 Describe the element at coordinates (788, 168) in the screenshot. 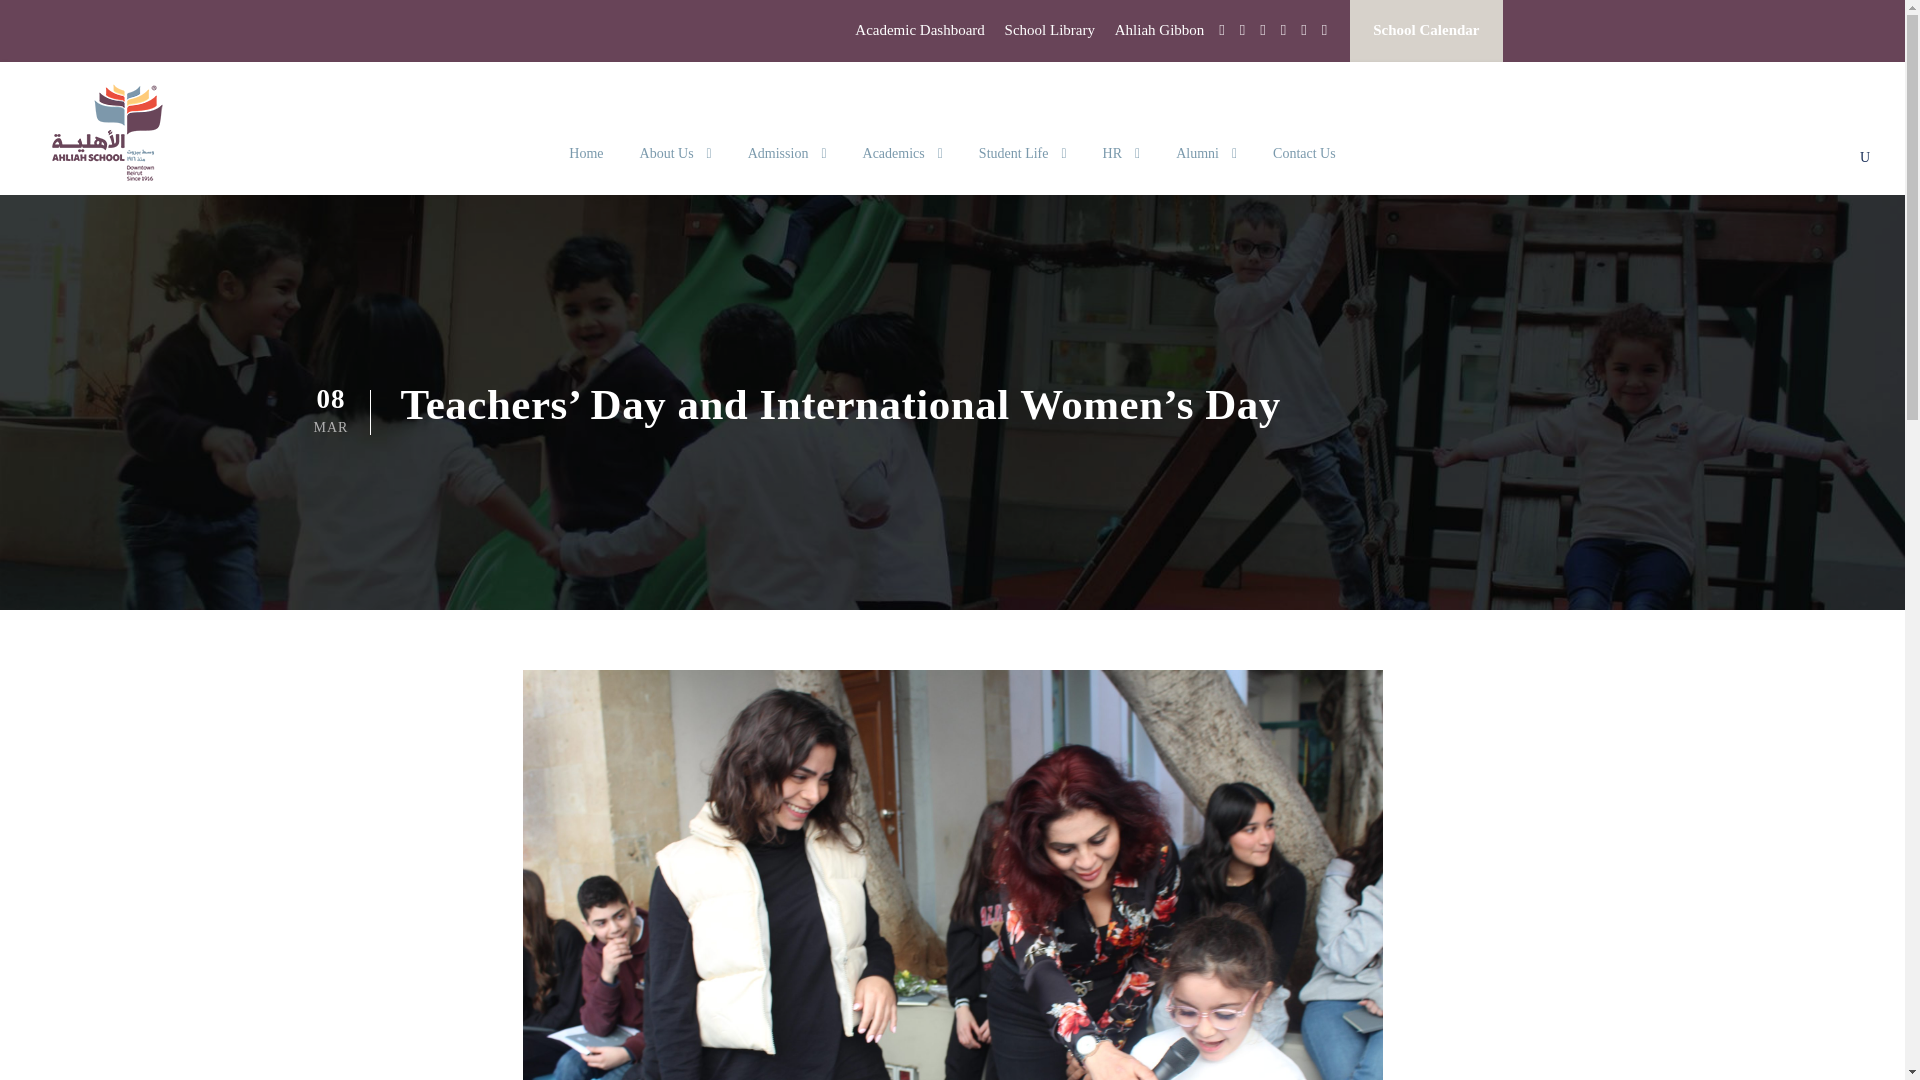

I see `Admission` at that location.